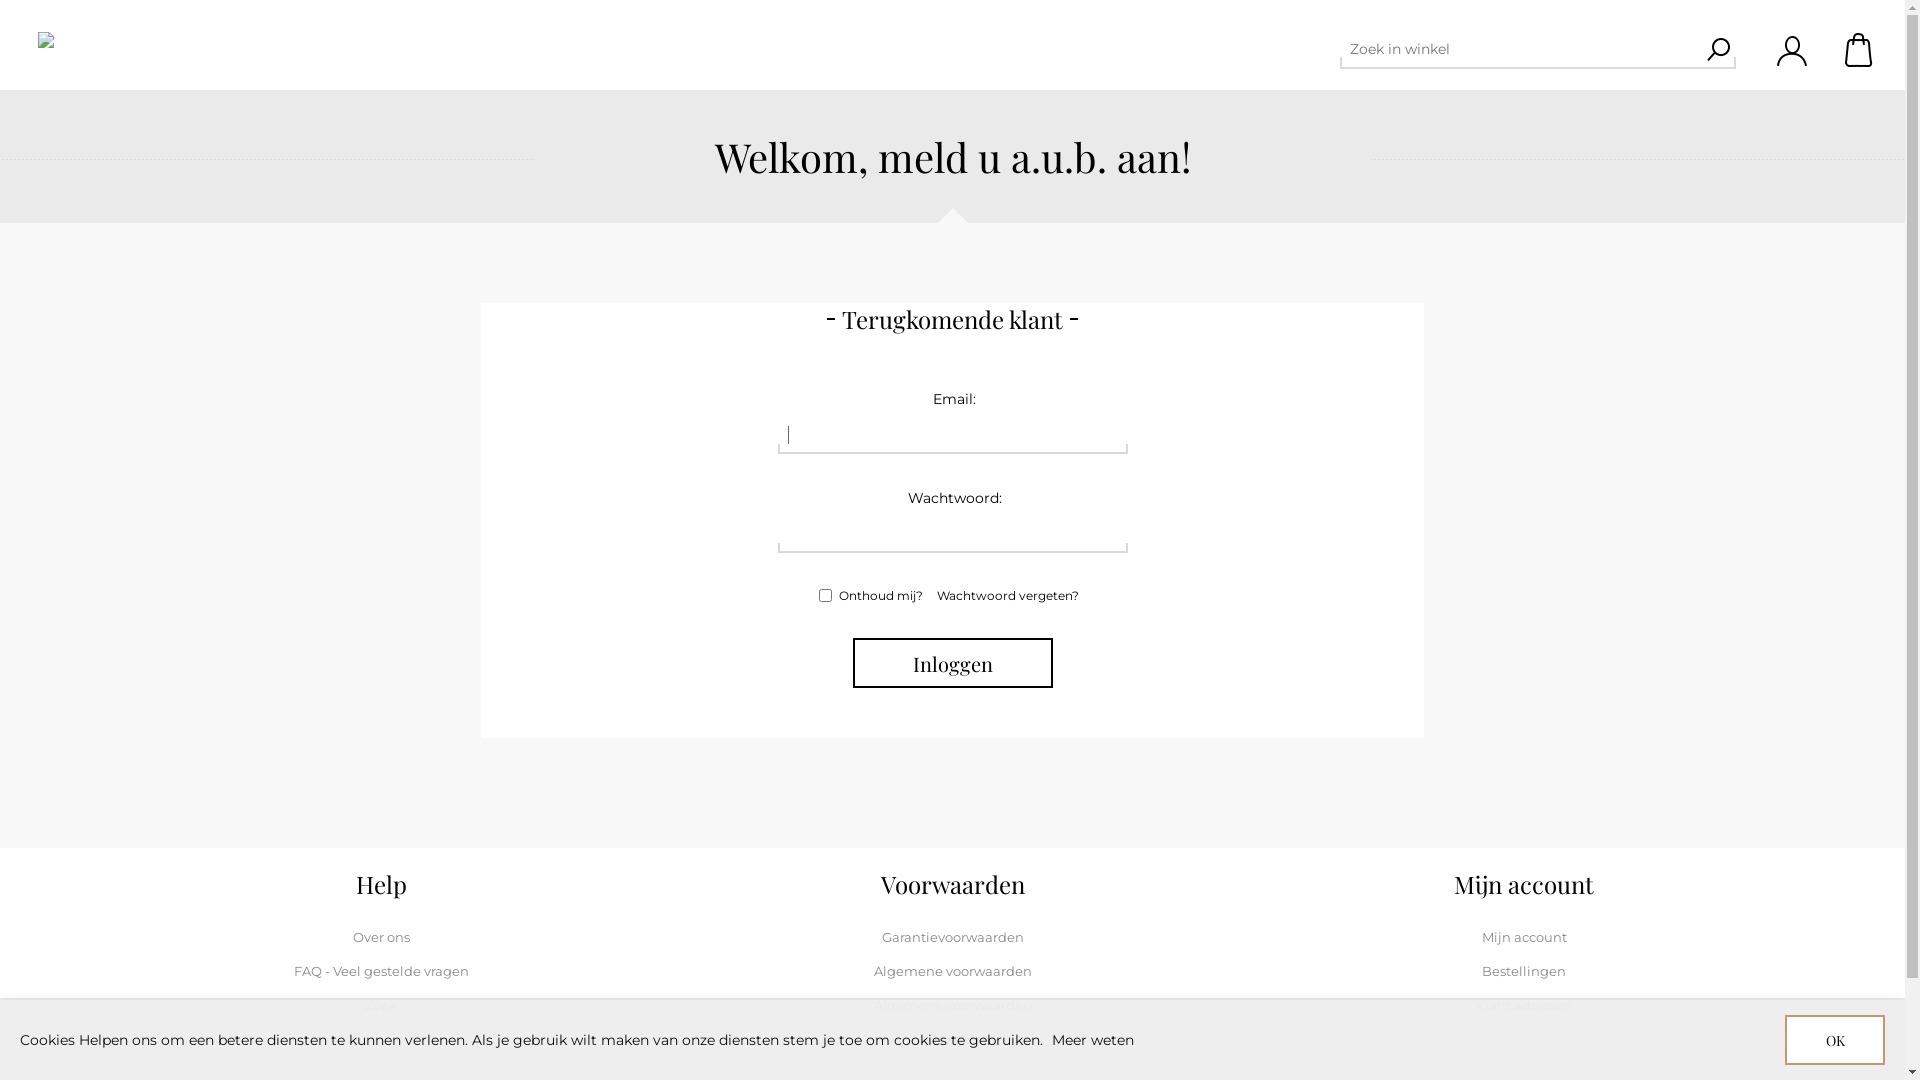 The image size is (1920, 1080). Describe the element at coordinates (1524, 937) in the screenshot. I see `Mijn account` at that location.